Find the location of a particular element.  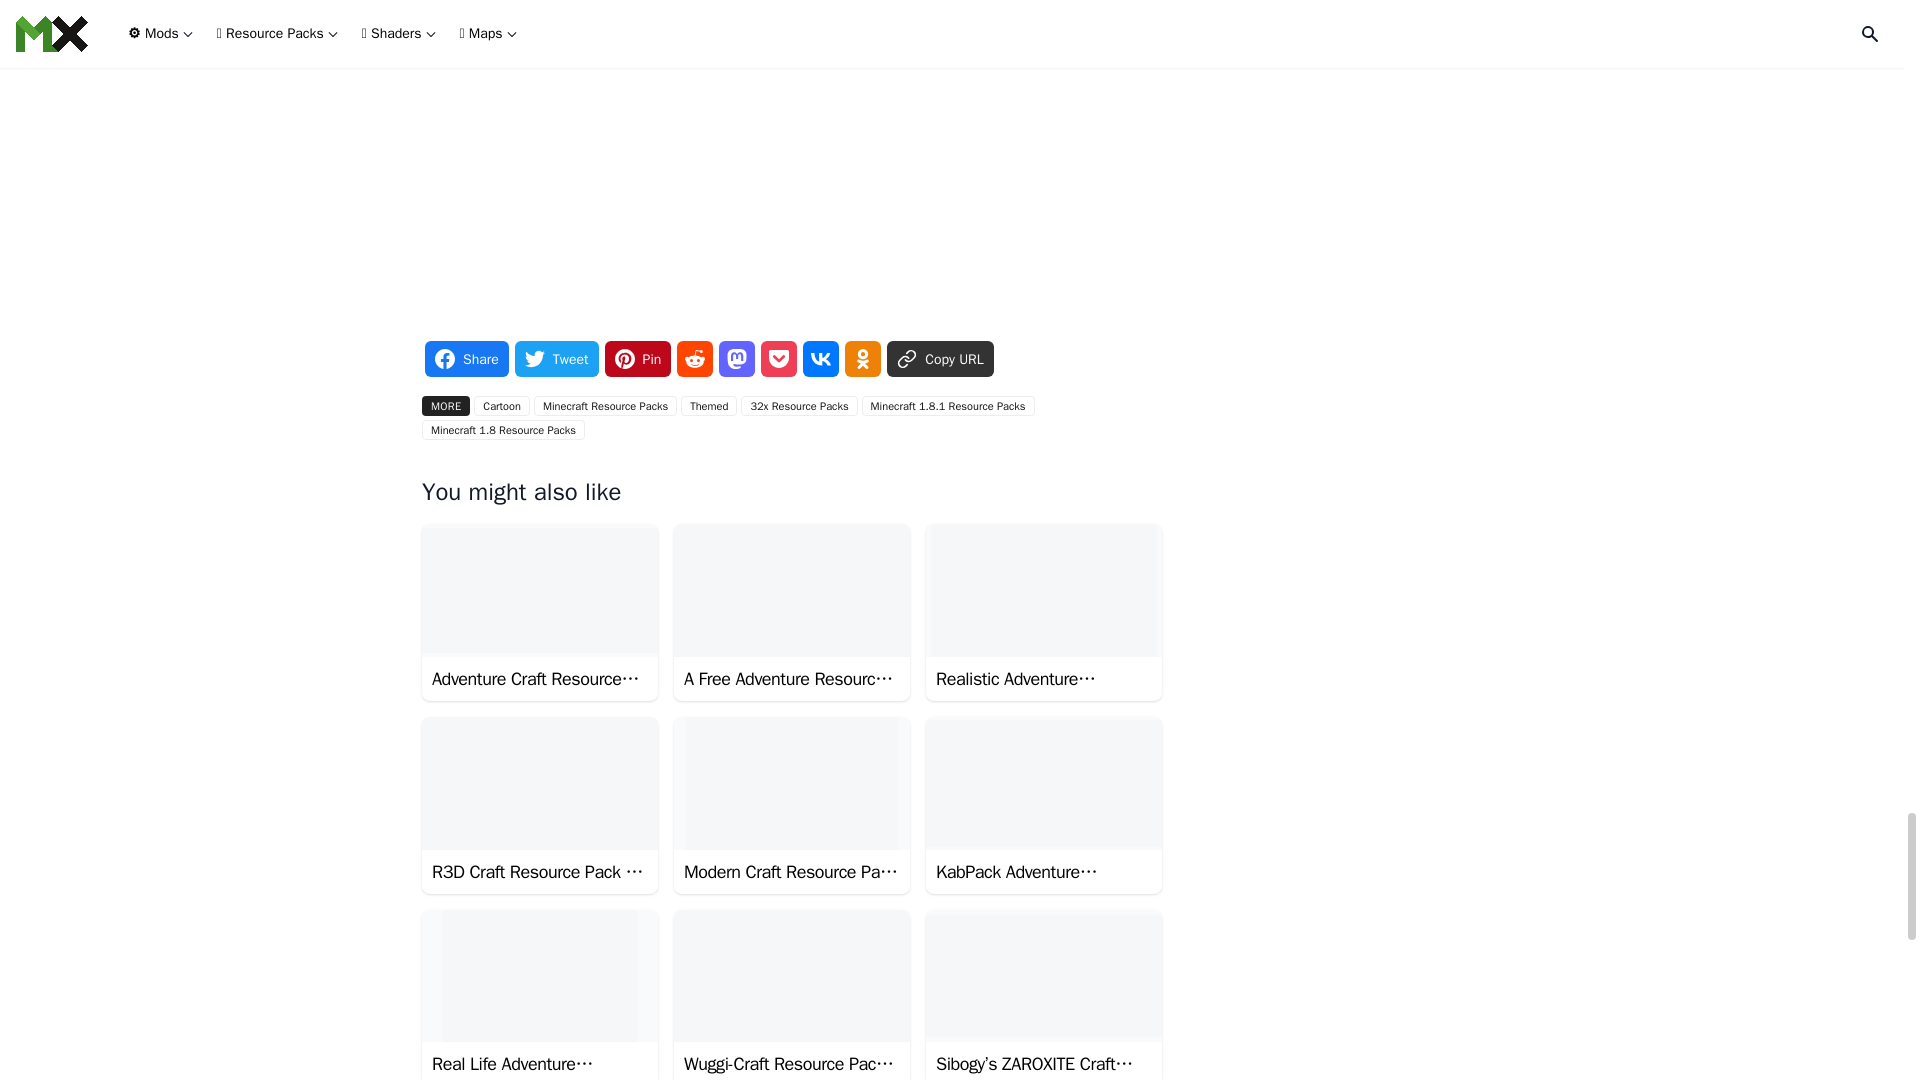

Modern Craft Resource Pack for Minecraft 1.9 is located at coordinates (792, 806).